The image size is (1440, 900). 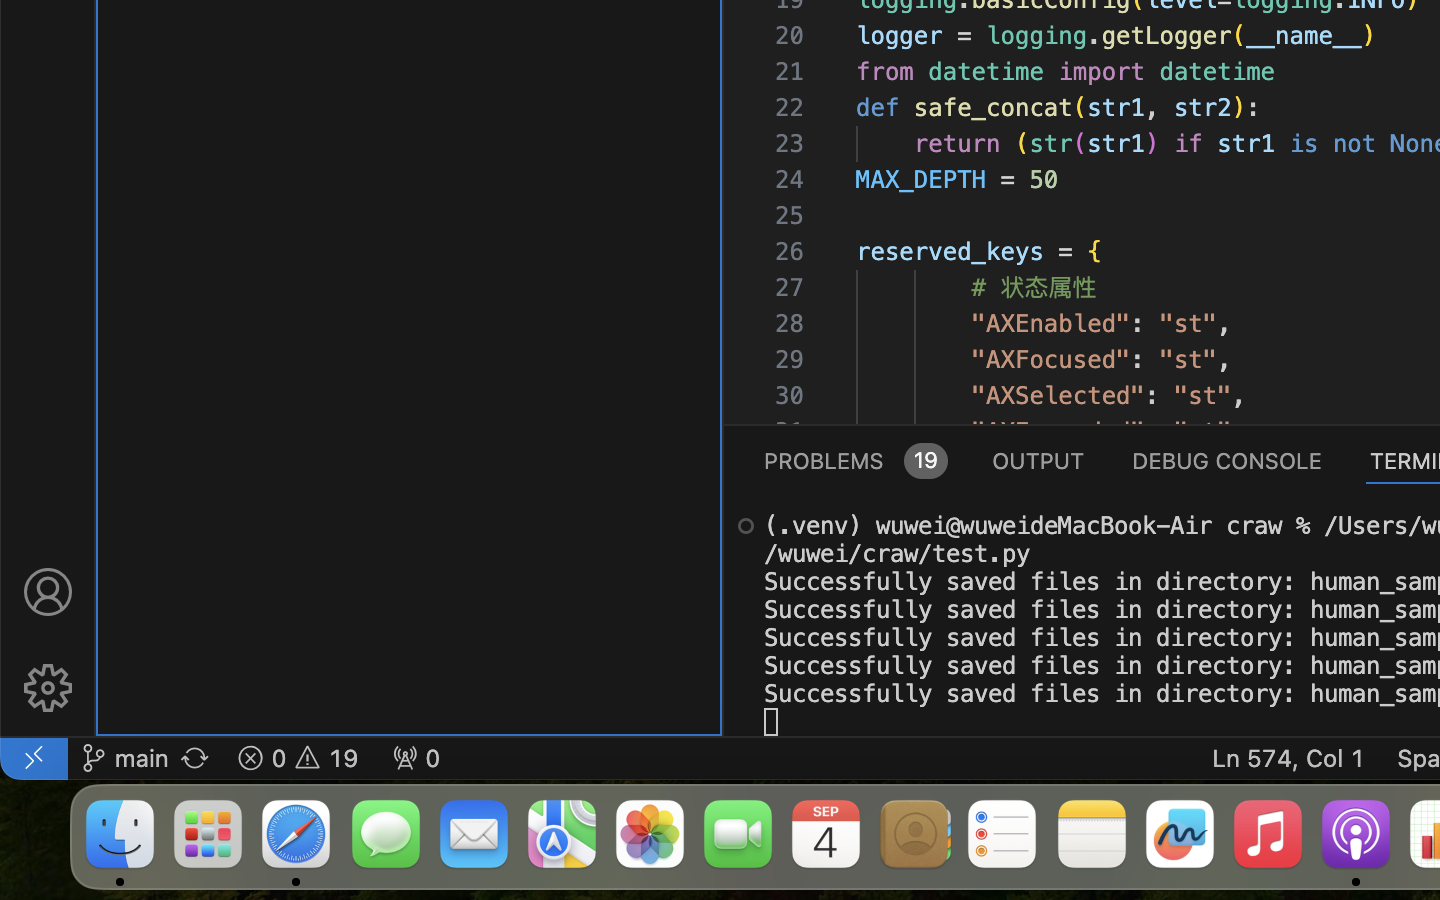 What do you see at coordinates (416, 758) in the screenshot?
I see ` 0` at bounding box center [416, 758].